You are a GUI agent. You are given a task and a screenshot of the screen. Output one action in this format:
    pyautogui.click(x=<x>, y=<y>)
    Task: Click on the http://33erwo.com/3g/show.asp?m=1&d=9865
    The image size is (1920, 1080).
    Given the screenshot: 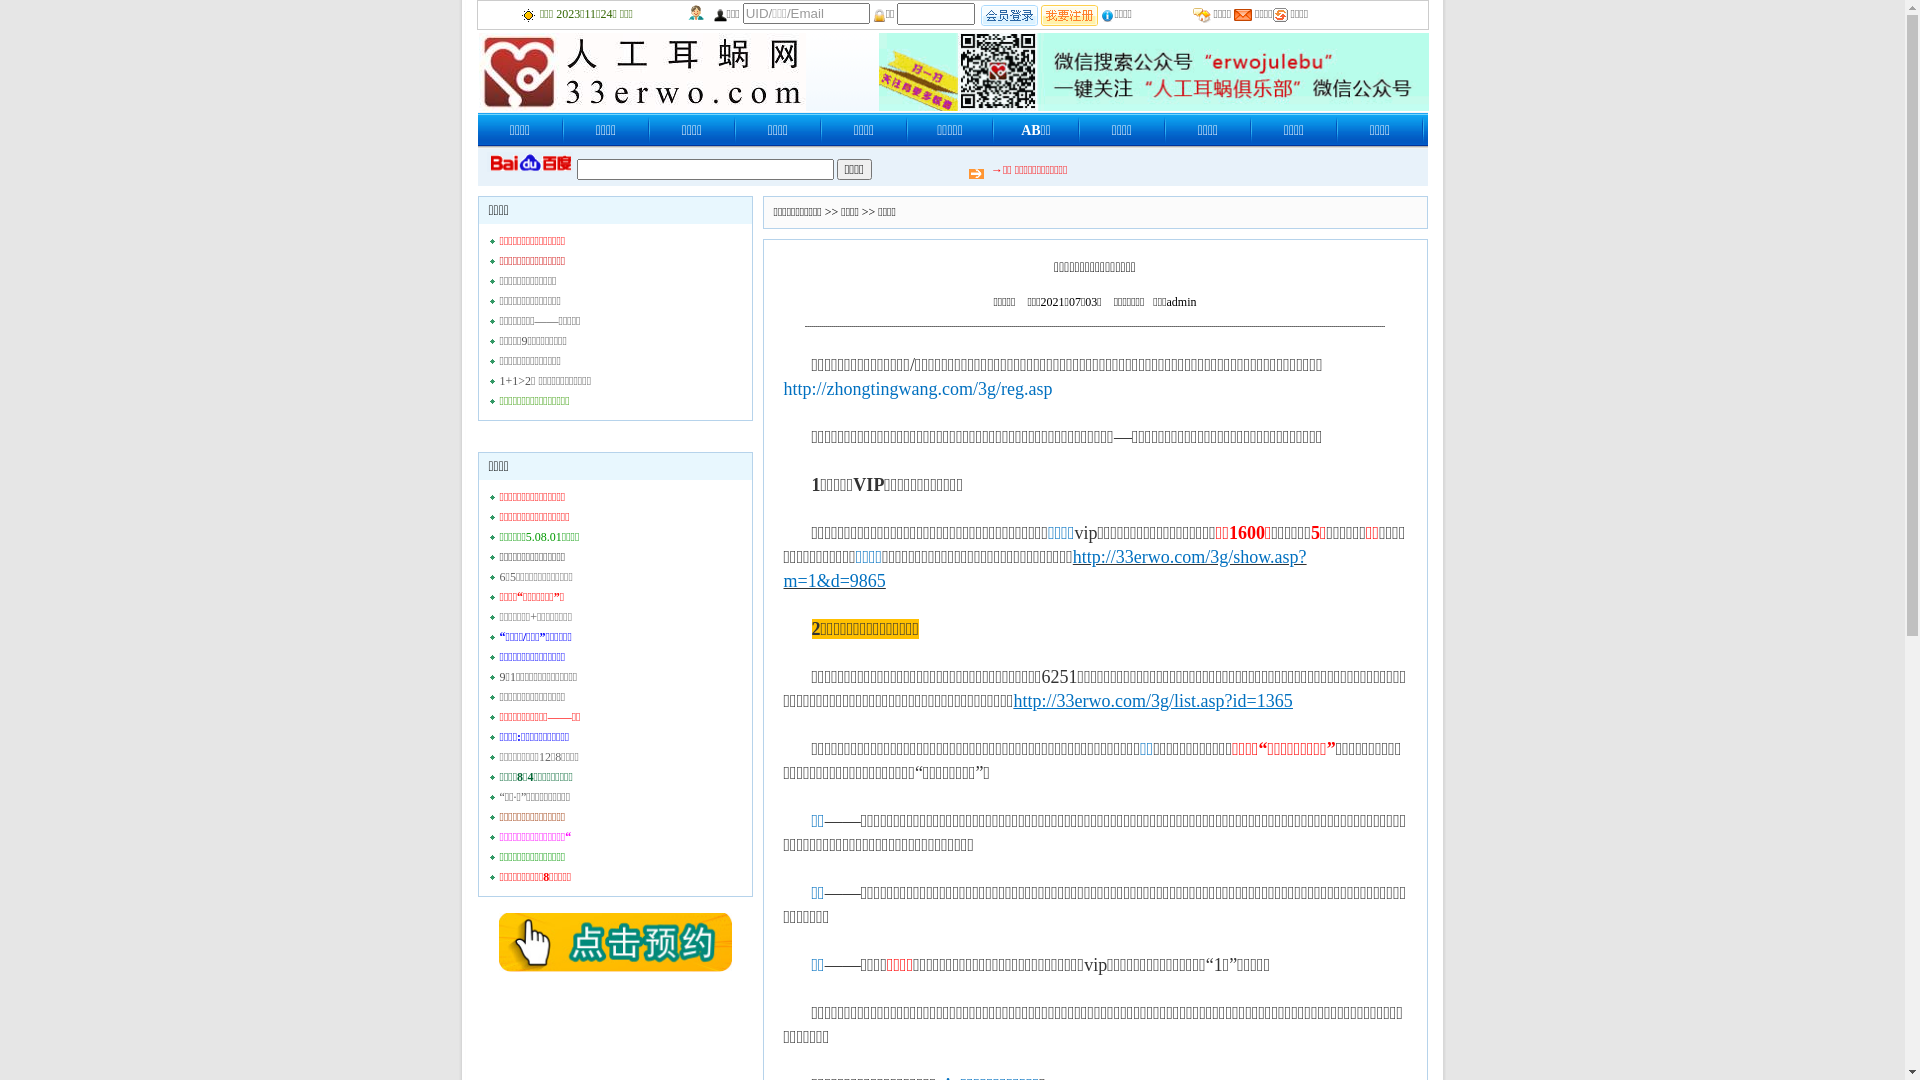 What is the action you would take?
    pyautogui.click(x=1046, y=568)
    